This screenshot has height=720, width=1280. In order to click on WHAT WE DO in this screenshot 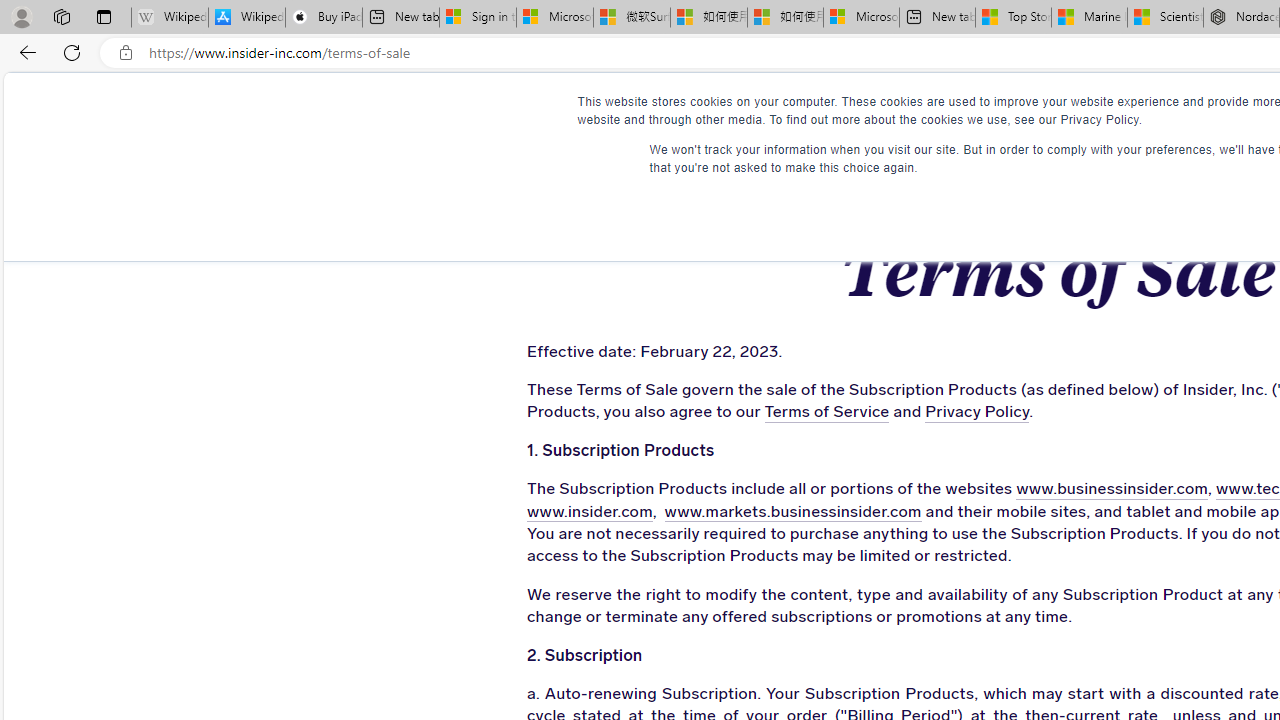, I will do `click(458, 110)`.